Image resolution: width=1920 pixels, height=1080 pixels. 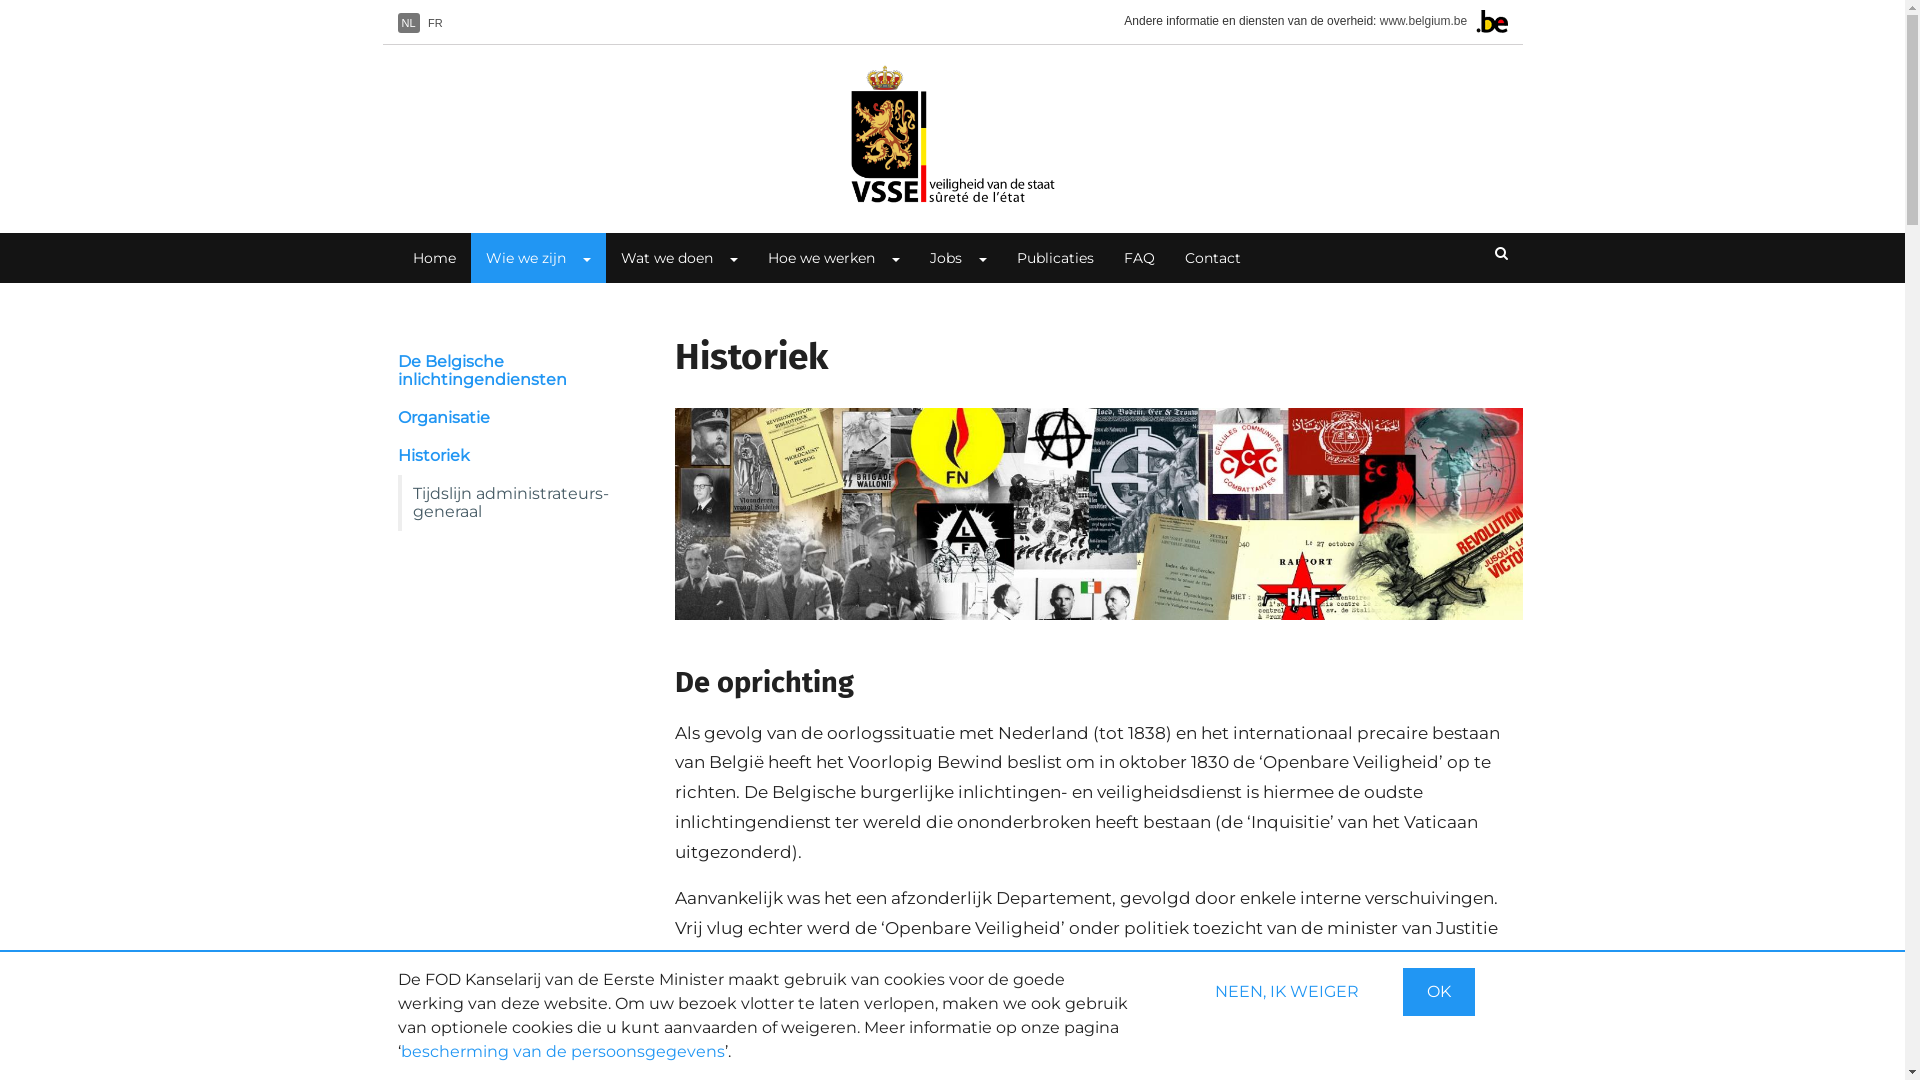 What do you see at coordinates (436, 23) in the screenshot?
I see `FR` at bounding box center [436, 23].